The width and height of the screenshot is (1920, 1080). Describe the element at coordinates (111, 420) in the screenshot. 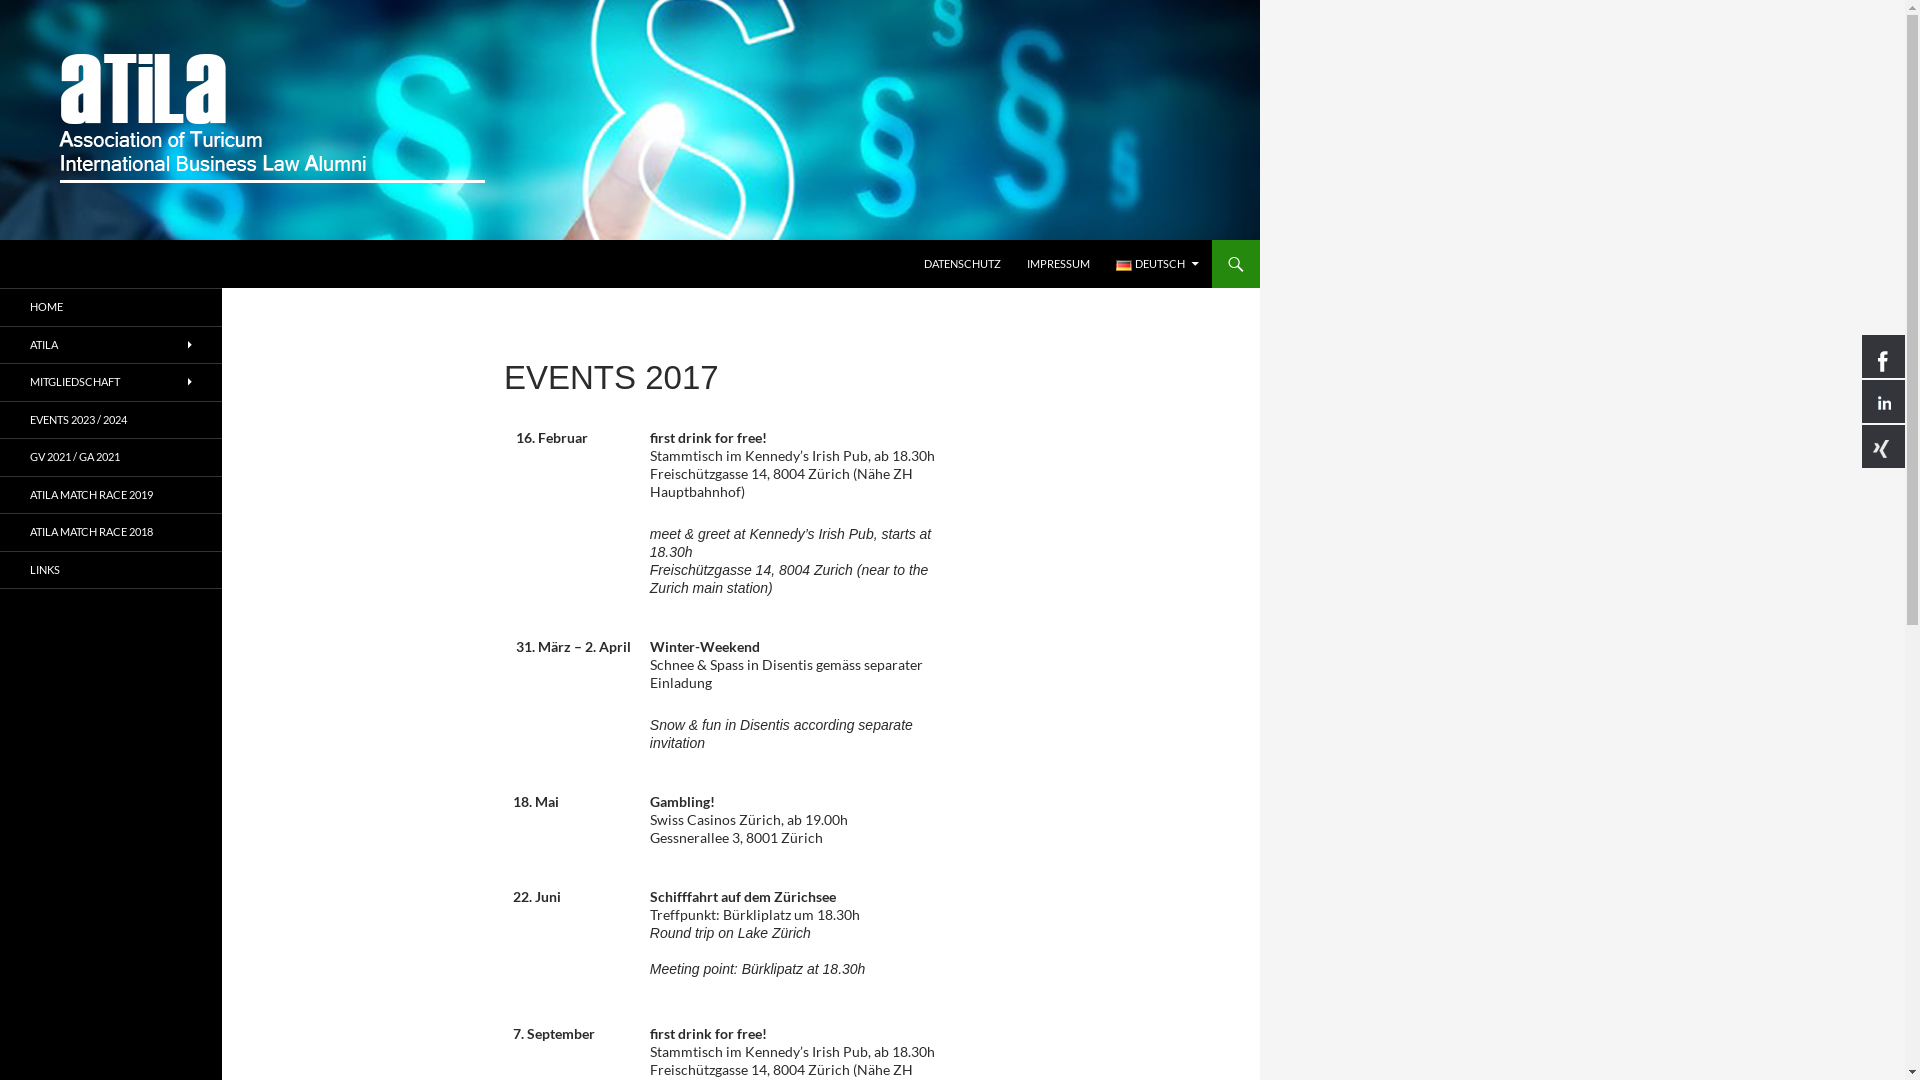

I see `EVENTS 2023 / 2024` at that location.